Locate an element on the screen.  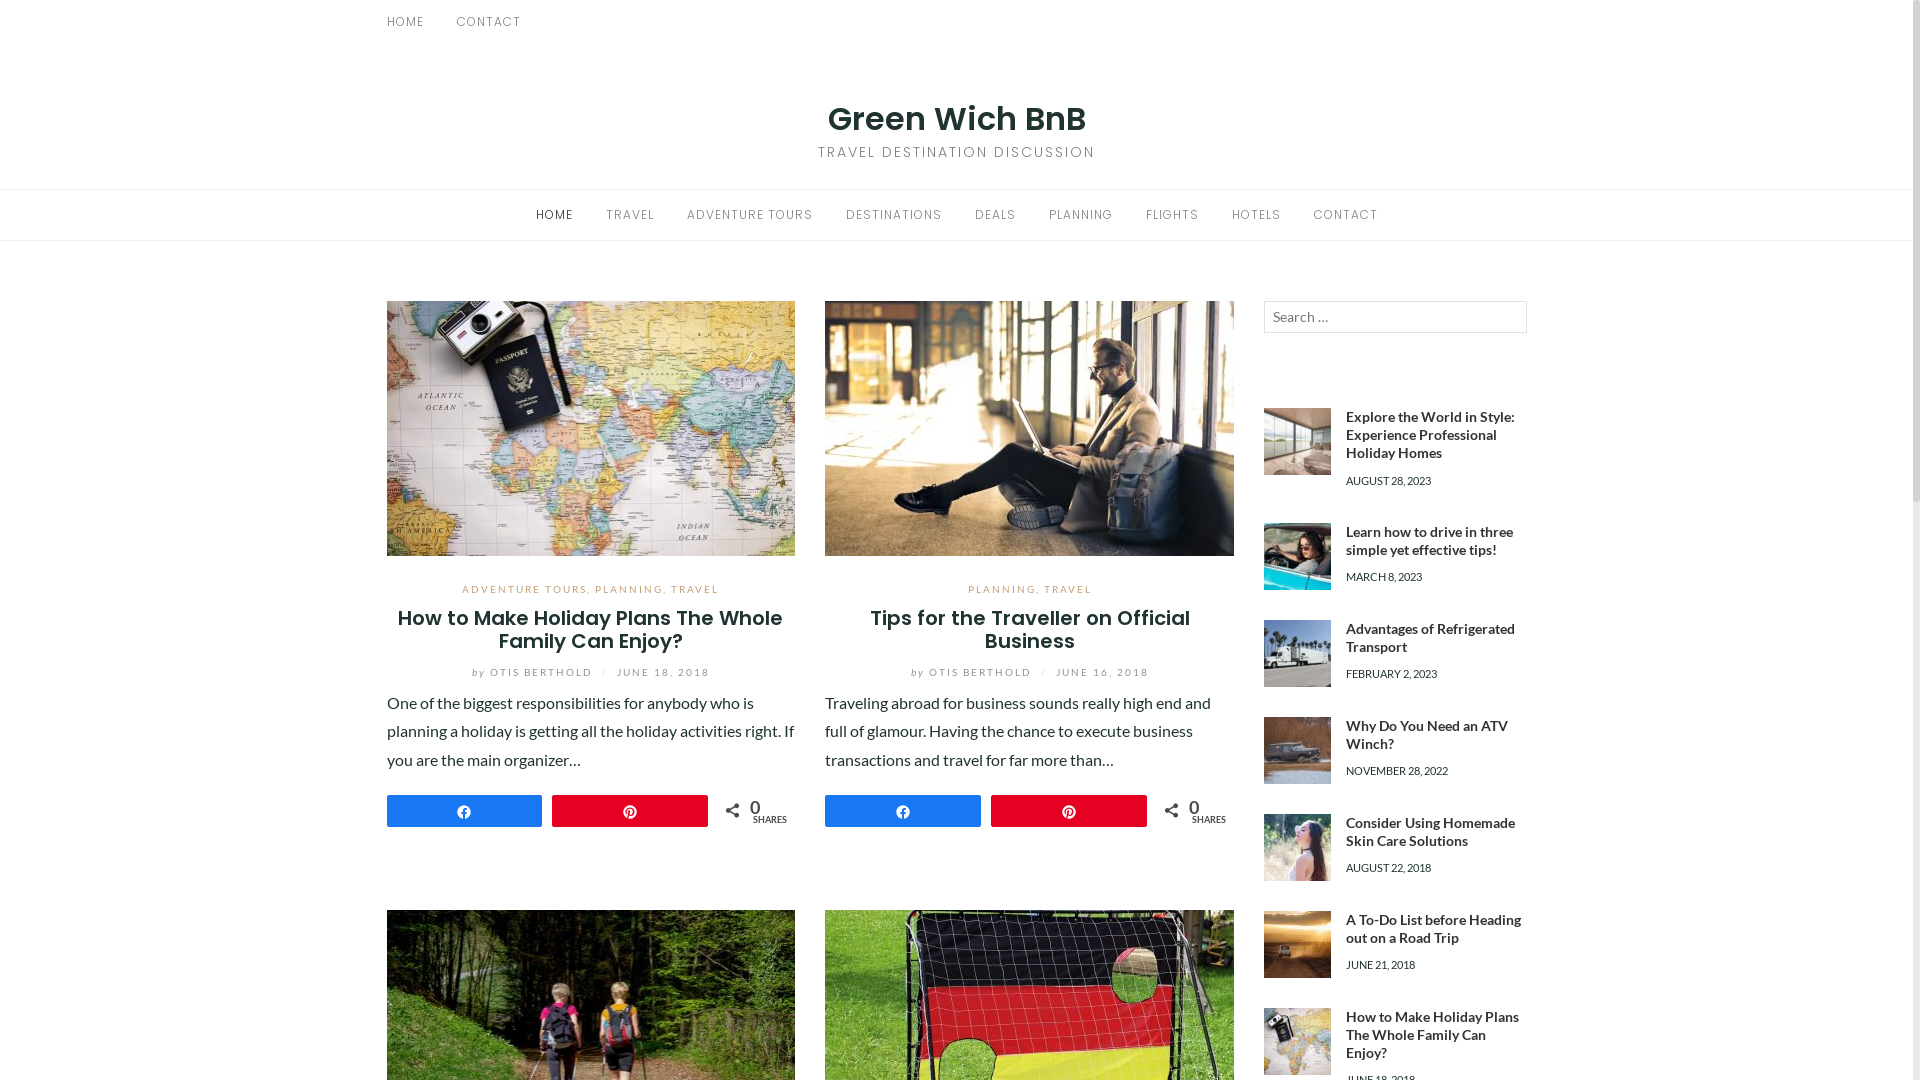
TRAVEL is located at coordinates (695, 589).